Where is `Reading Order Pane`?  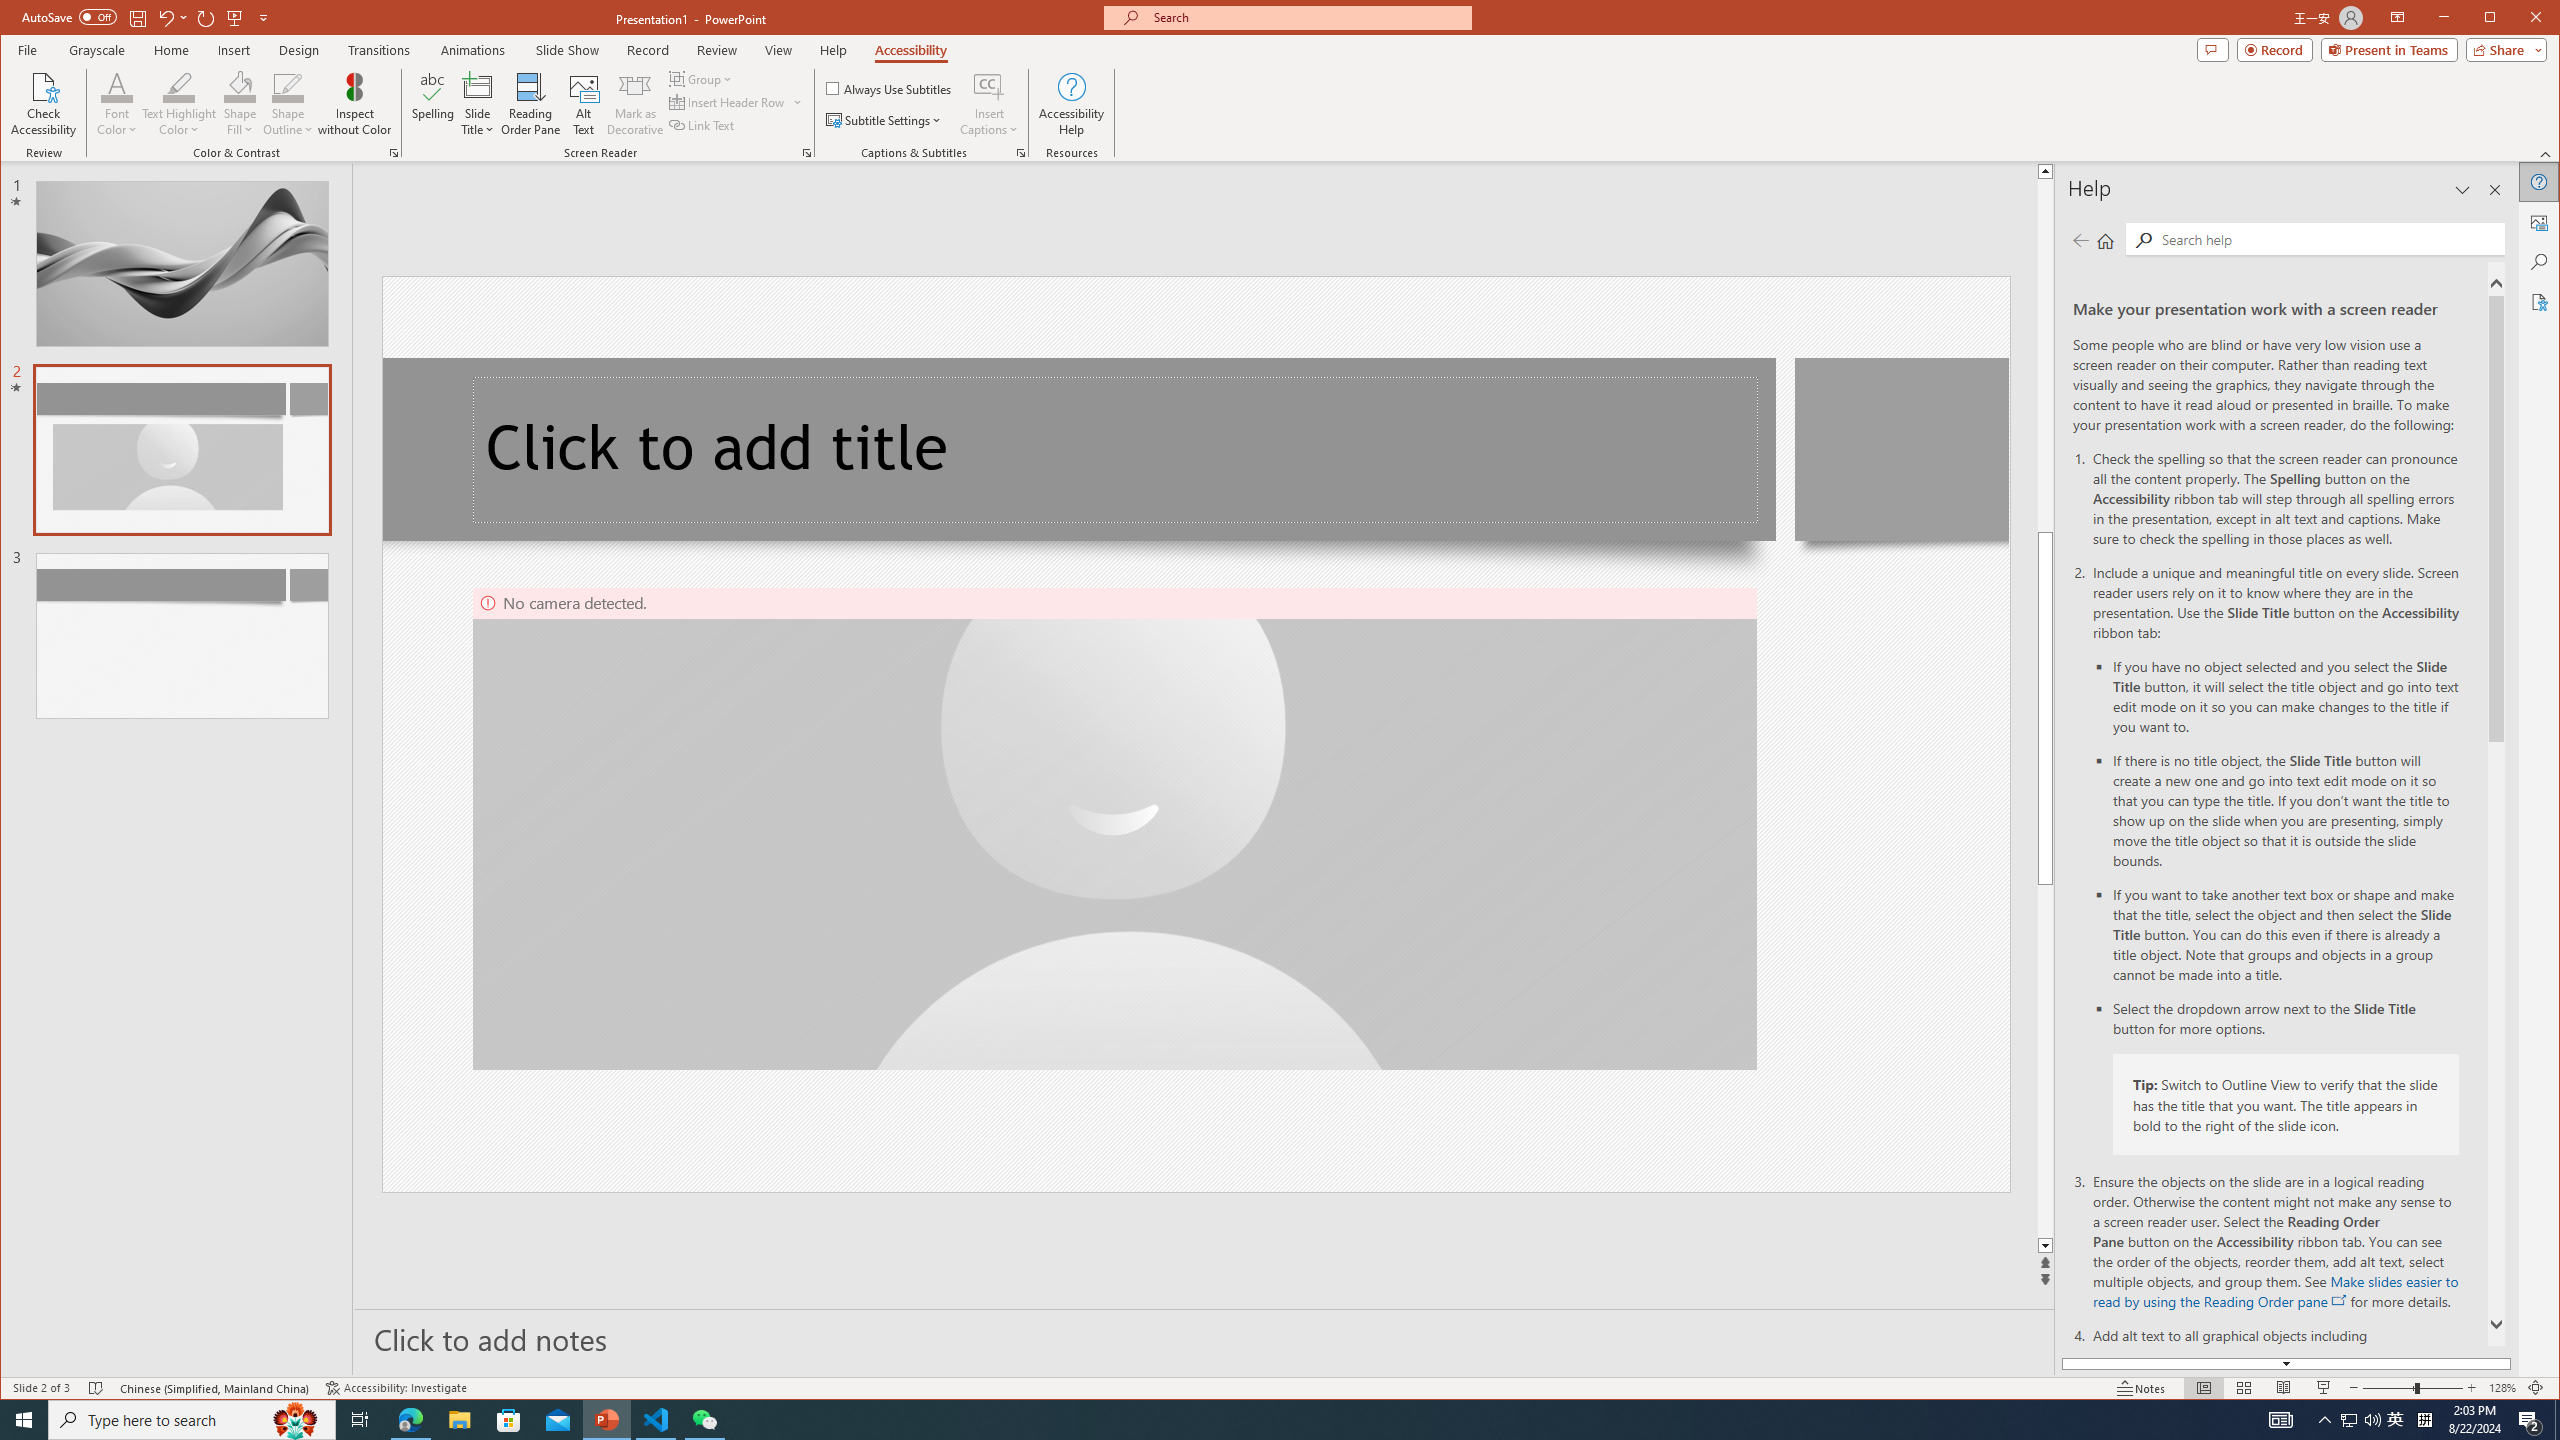 Reading Order Pane is located at coordinates (531, 104).